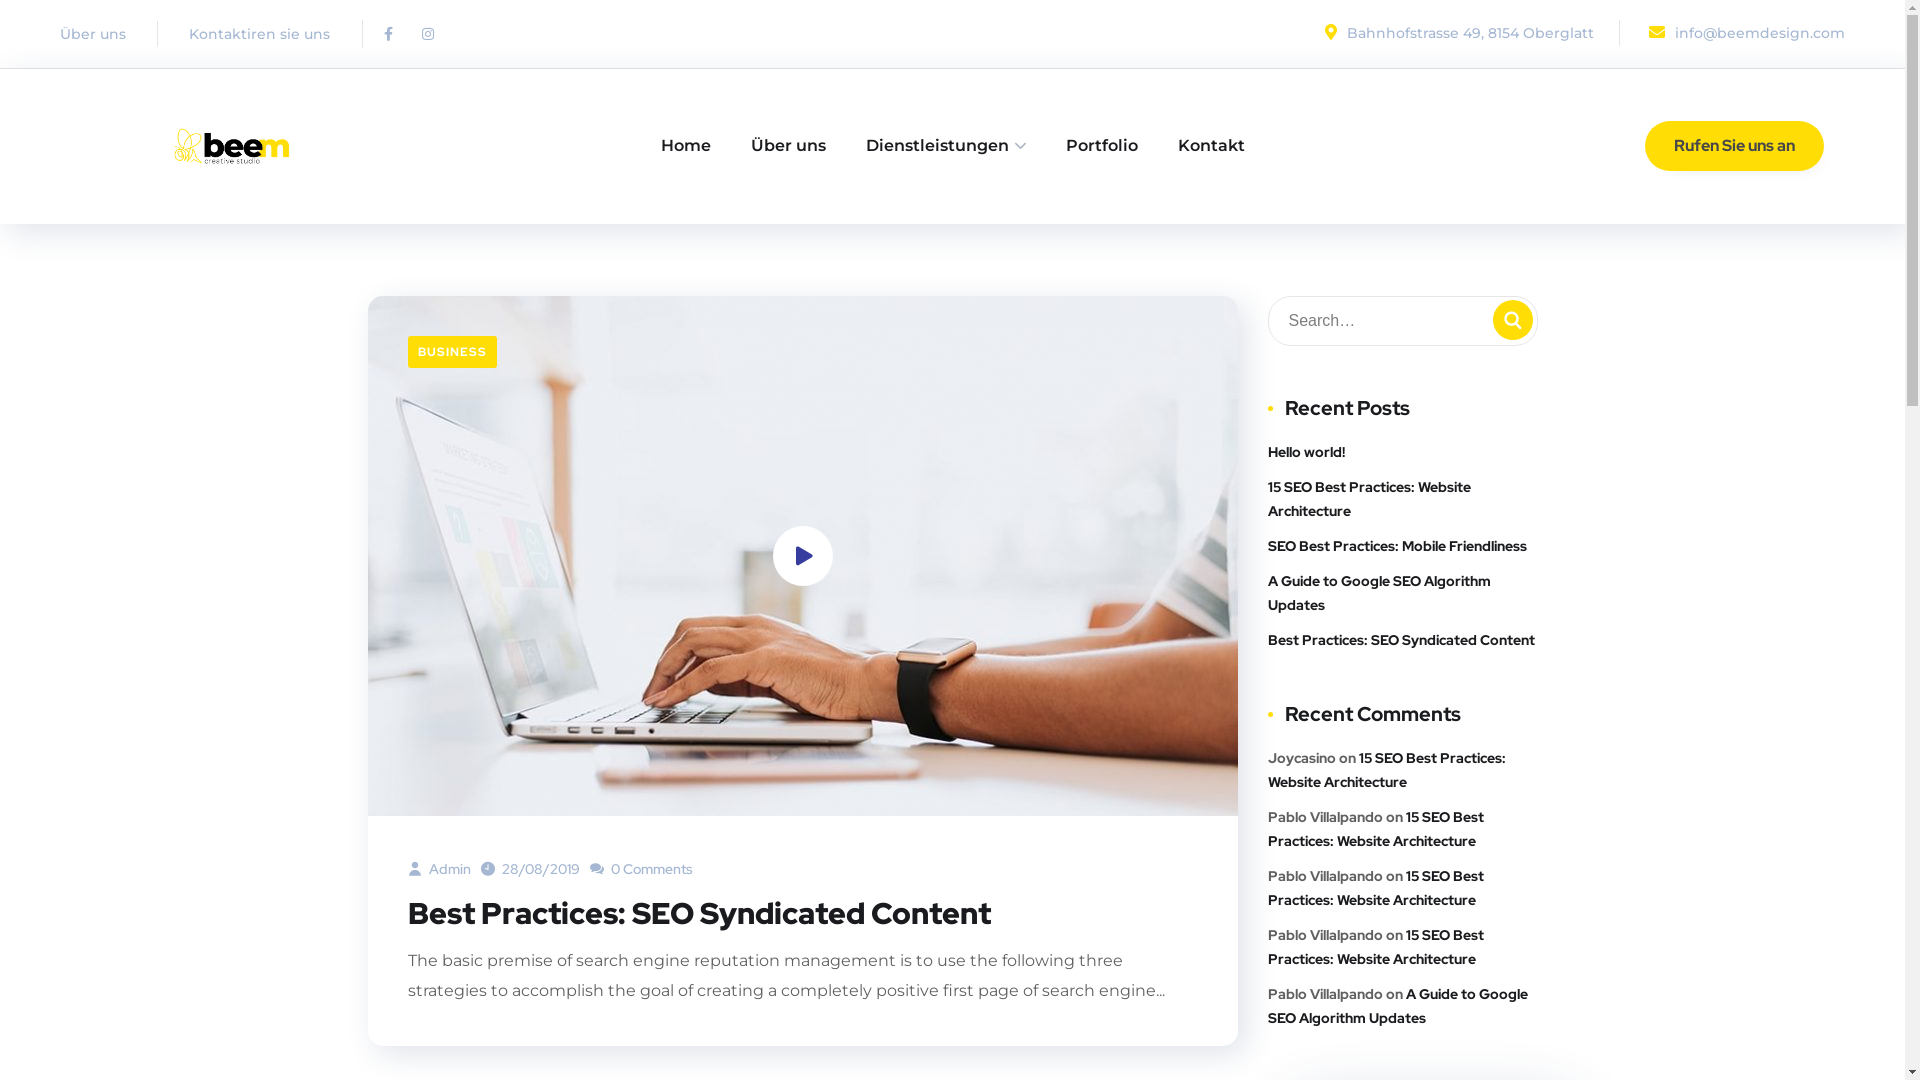 The width and height of the screenshot is (1920, 1080). Describe the element at coordinates (1403, 592) in the screenshot. I see `A Guide to Google SEO Algorithm Updates` at that location.